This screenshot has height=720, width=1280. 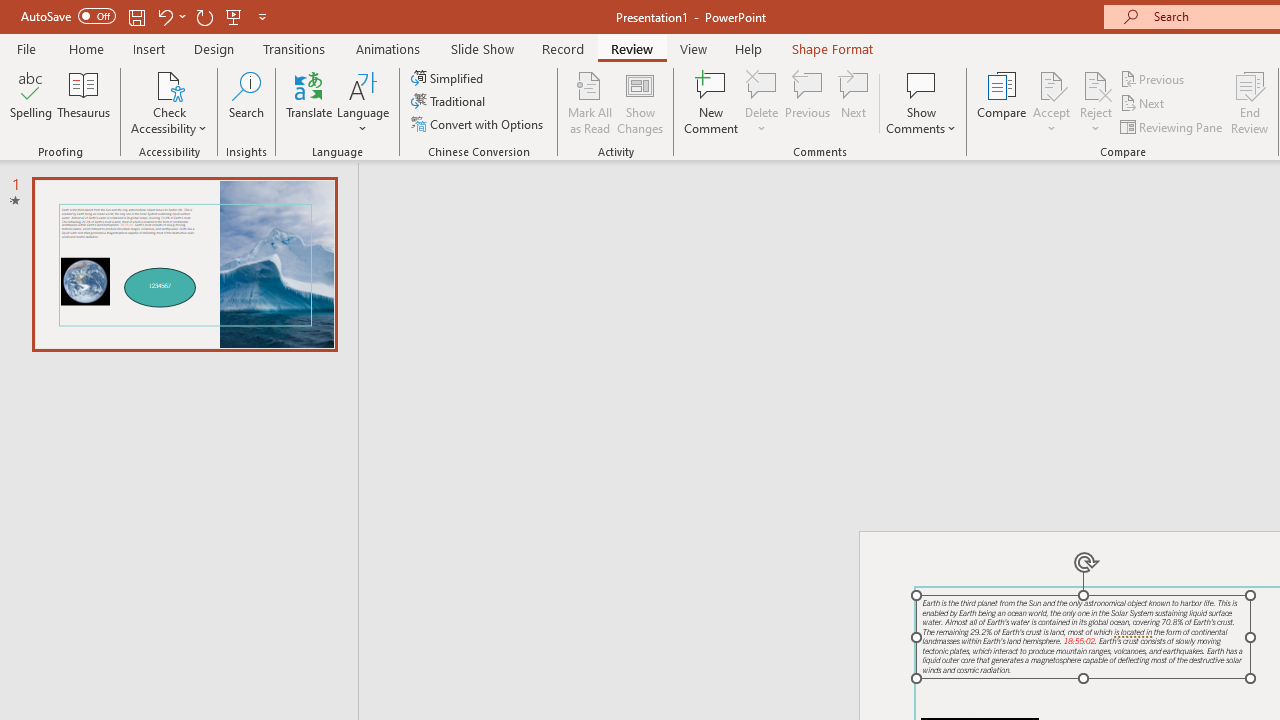 What do you see at coordinates (84, 102) in the screenshot?
I see `Thesaurus...` at bounding box center [84, 102].